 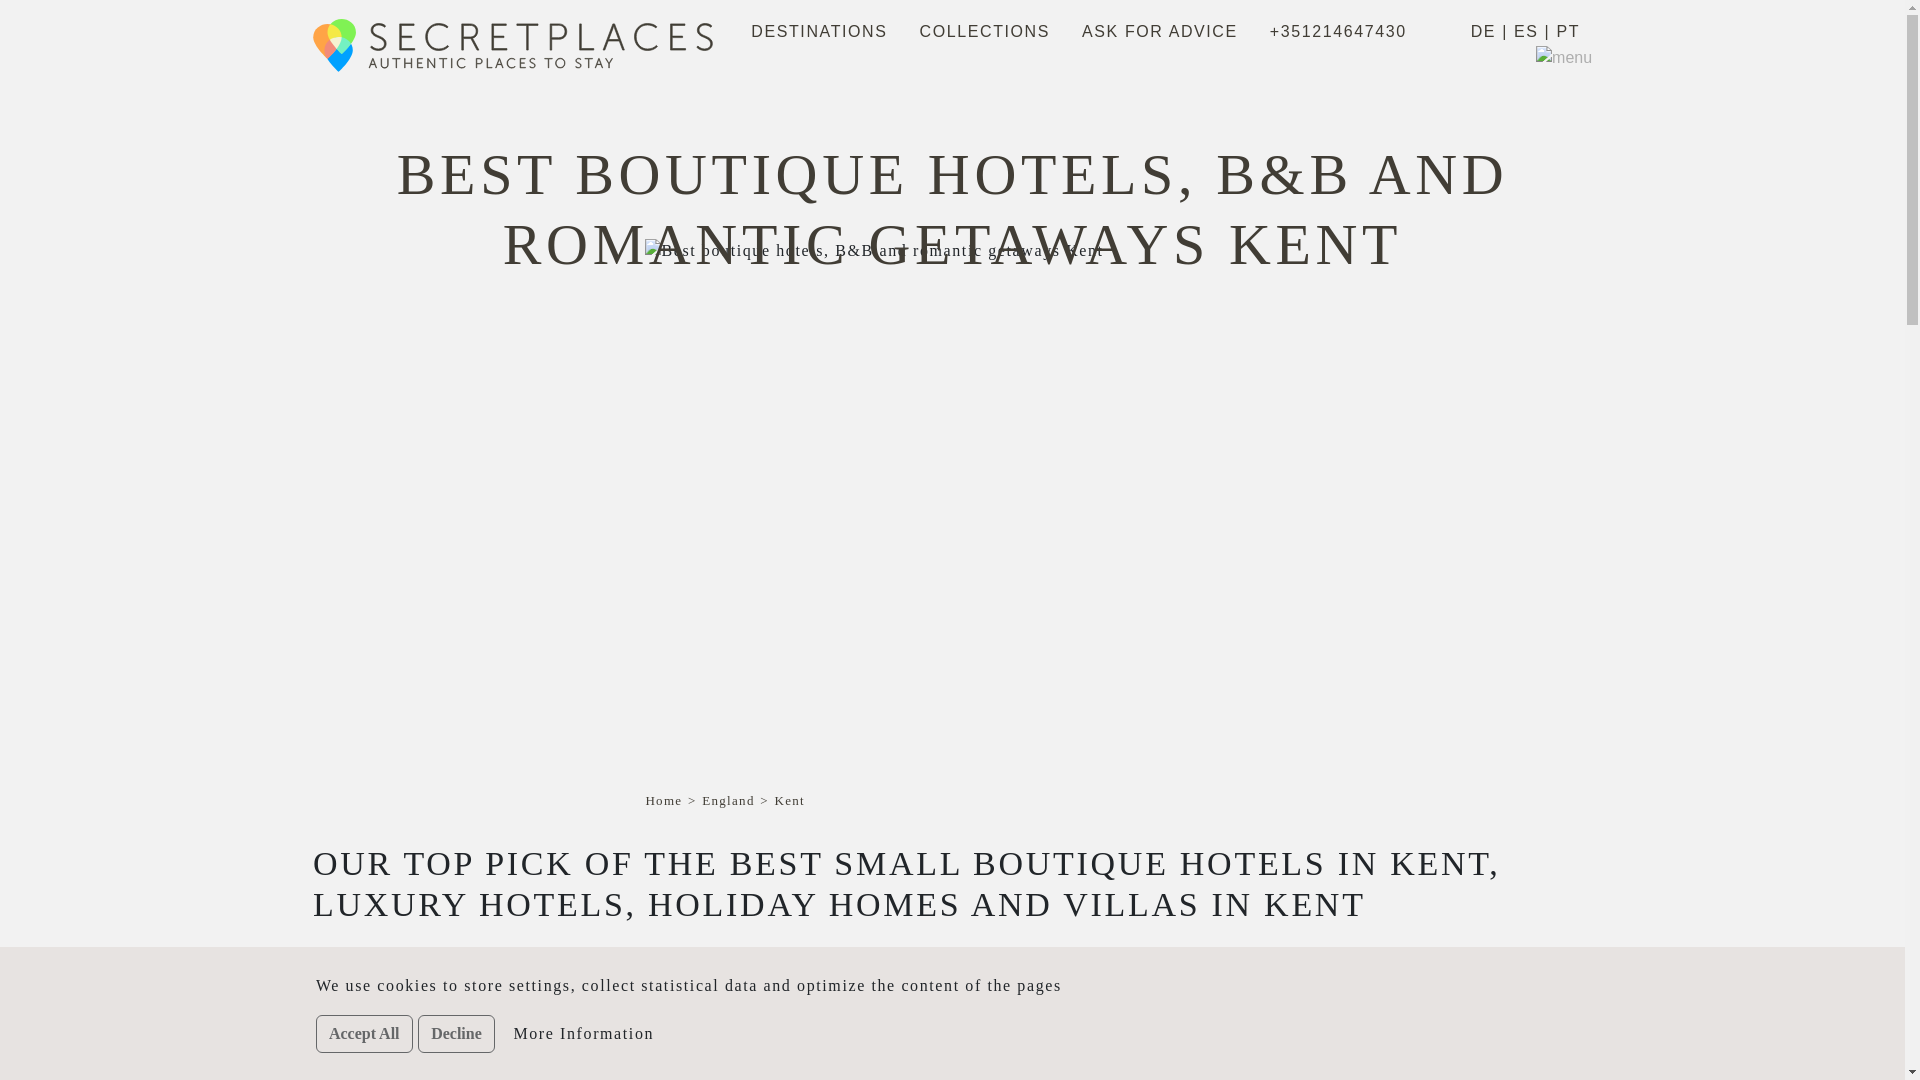 I want to click on DESTINATIONS, so click(x=818, y=32).